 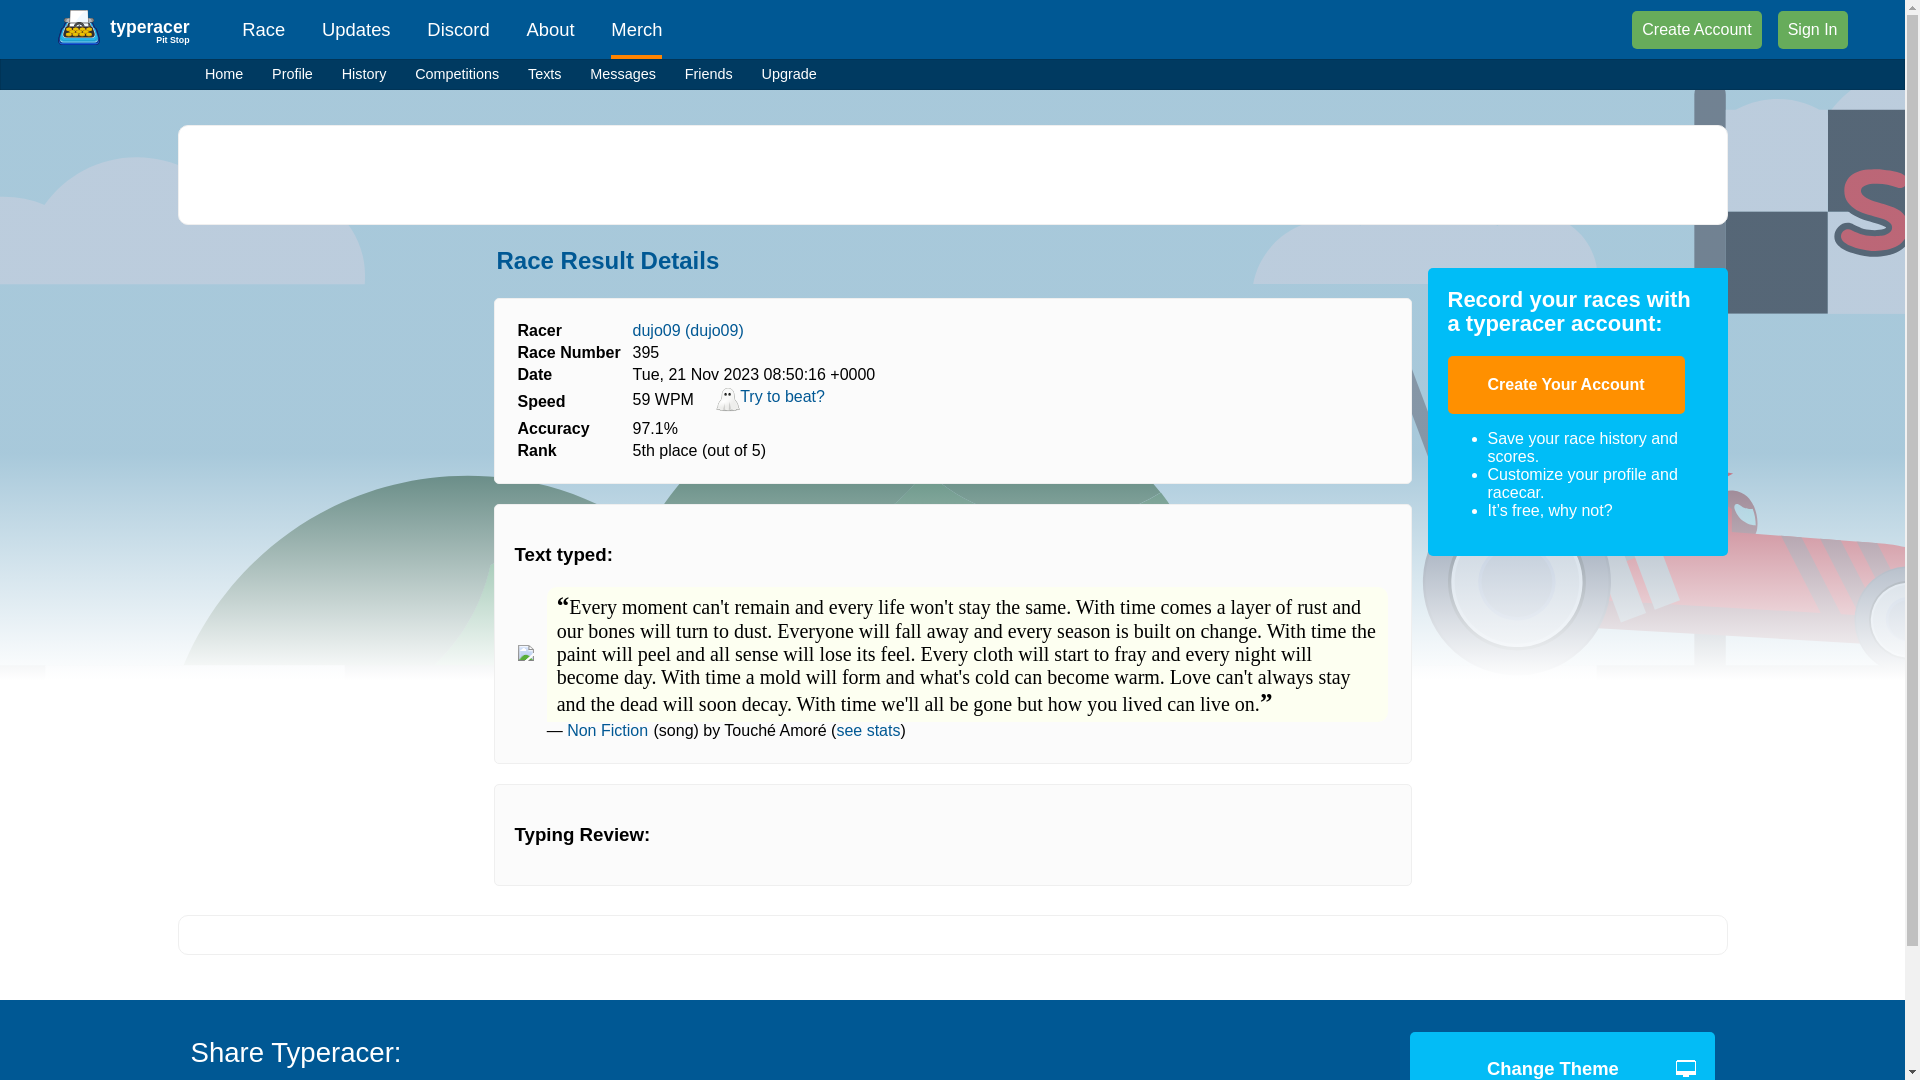 I want to click on Texts, so click(x=545, y=74).